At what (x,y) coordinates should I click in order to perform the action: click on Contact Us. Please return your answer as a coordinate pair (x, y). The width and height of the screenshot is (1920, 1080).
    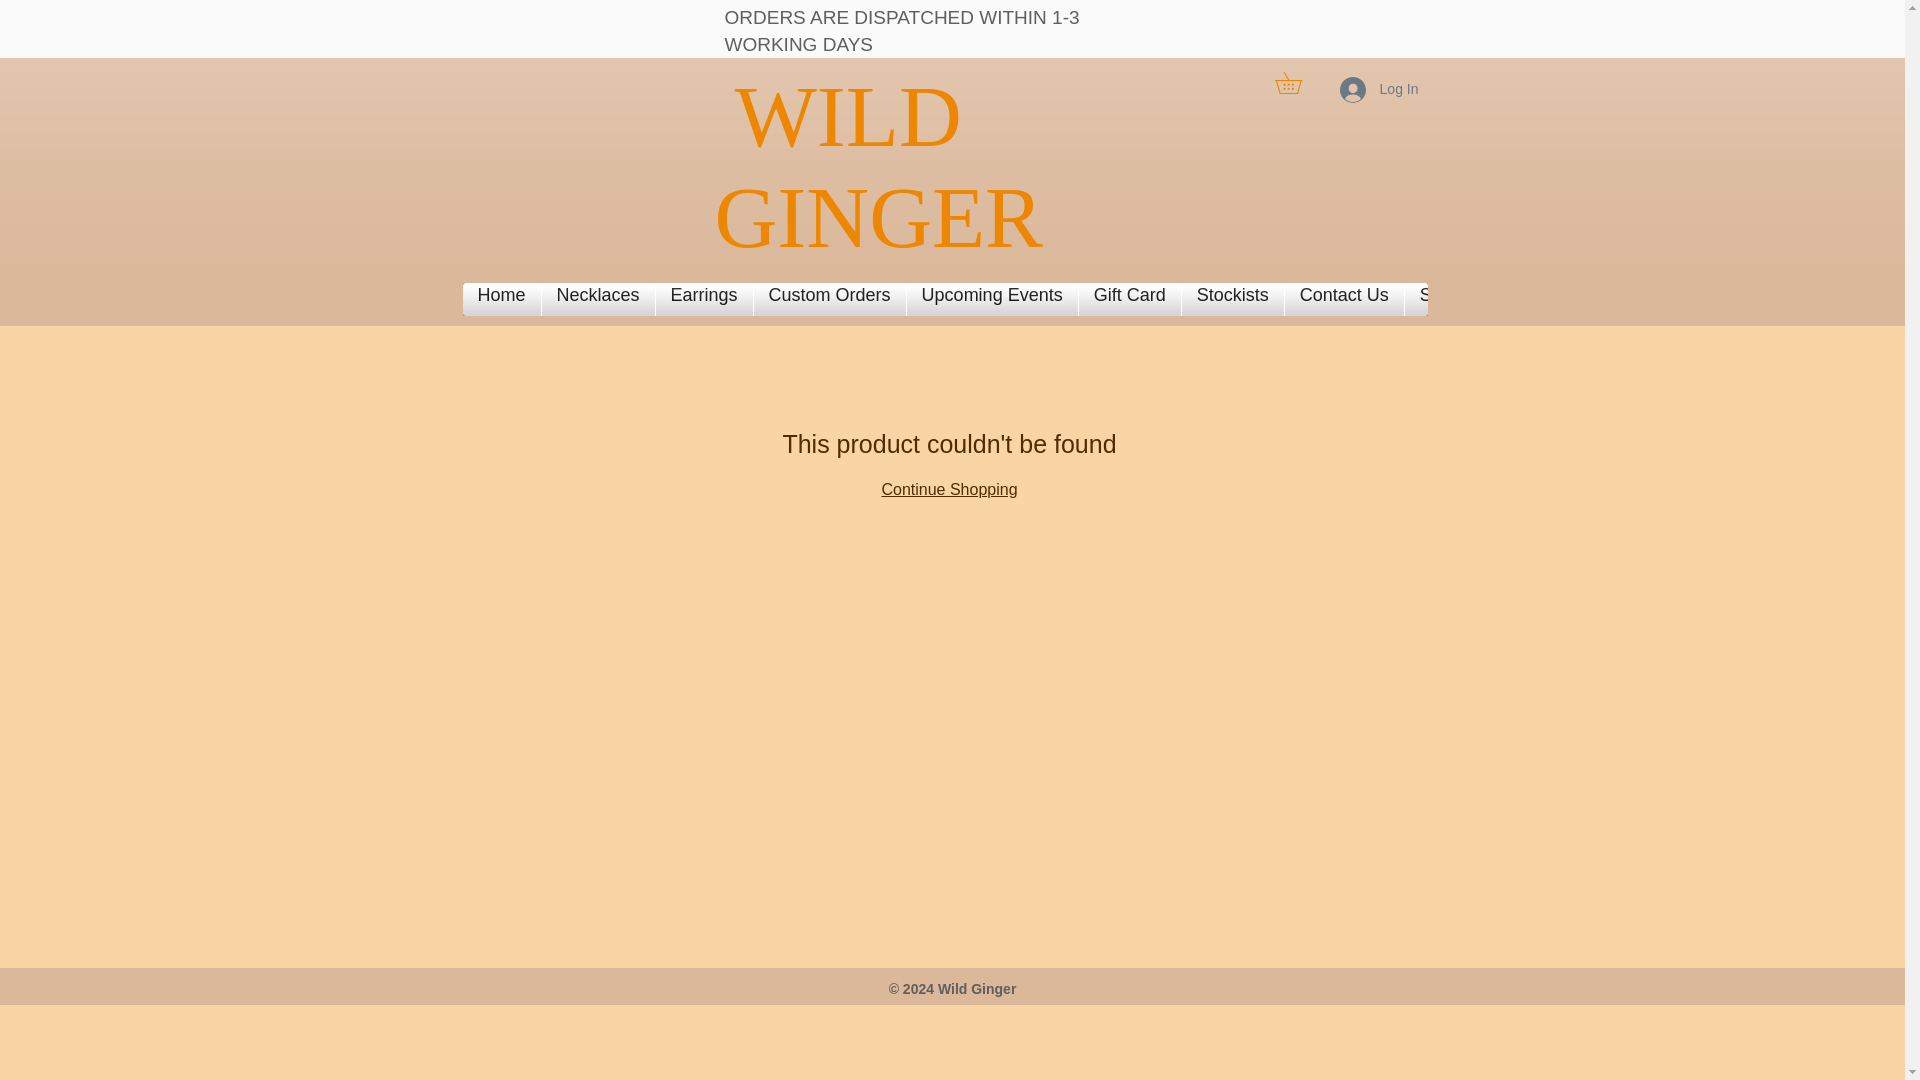
    Looking at the image, I should click on (1344, 299).